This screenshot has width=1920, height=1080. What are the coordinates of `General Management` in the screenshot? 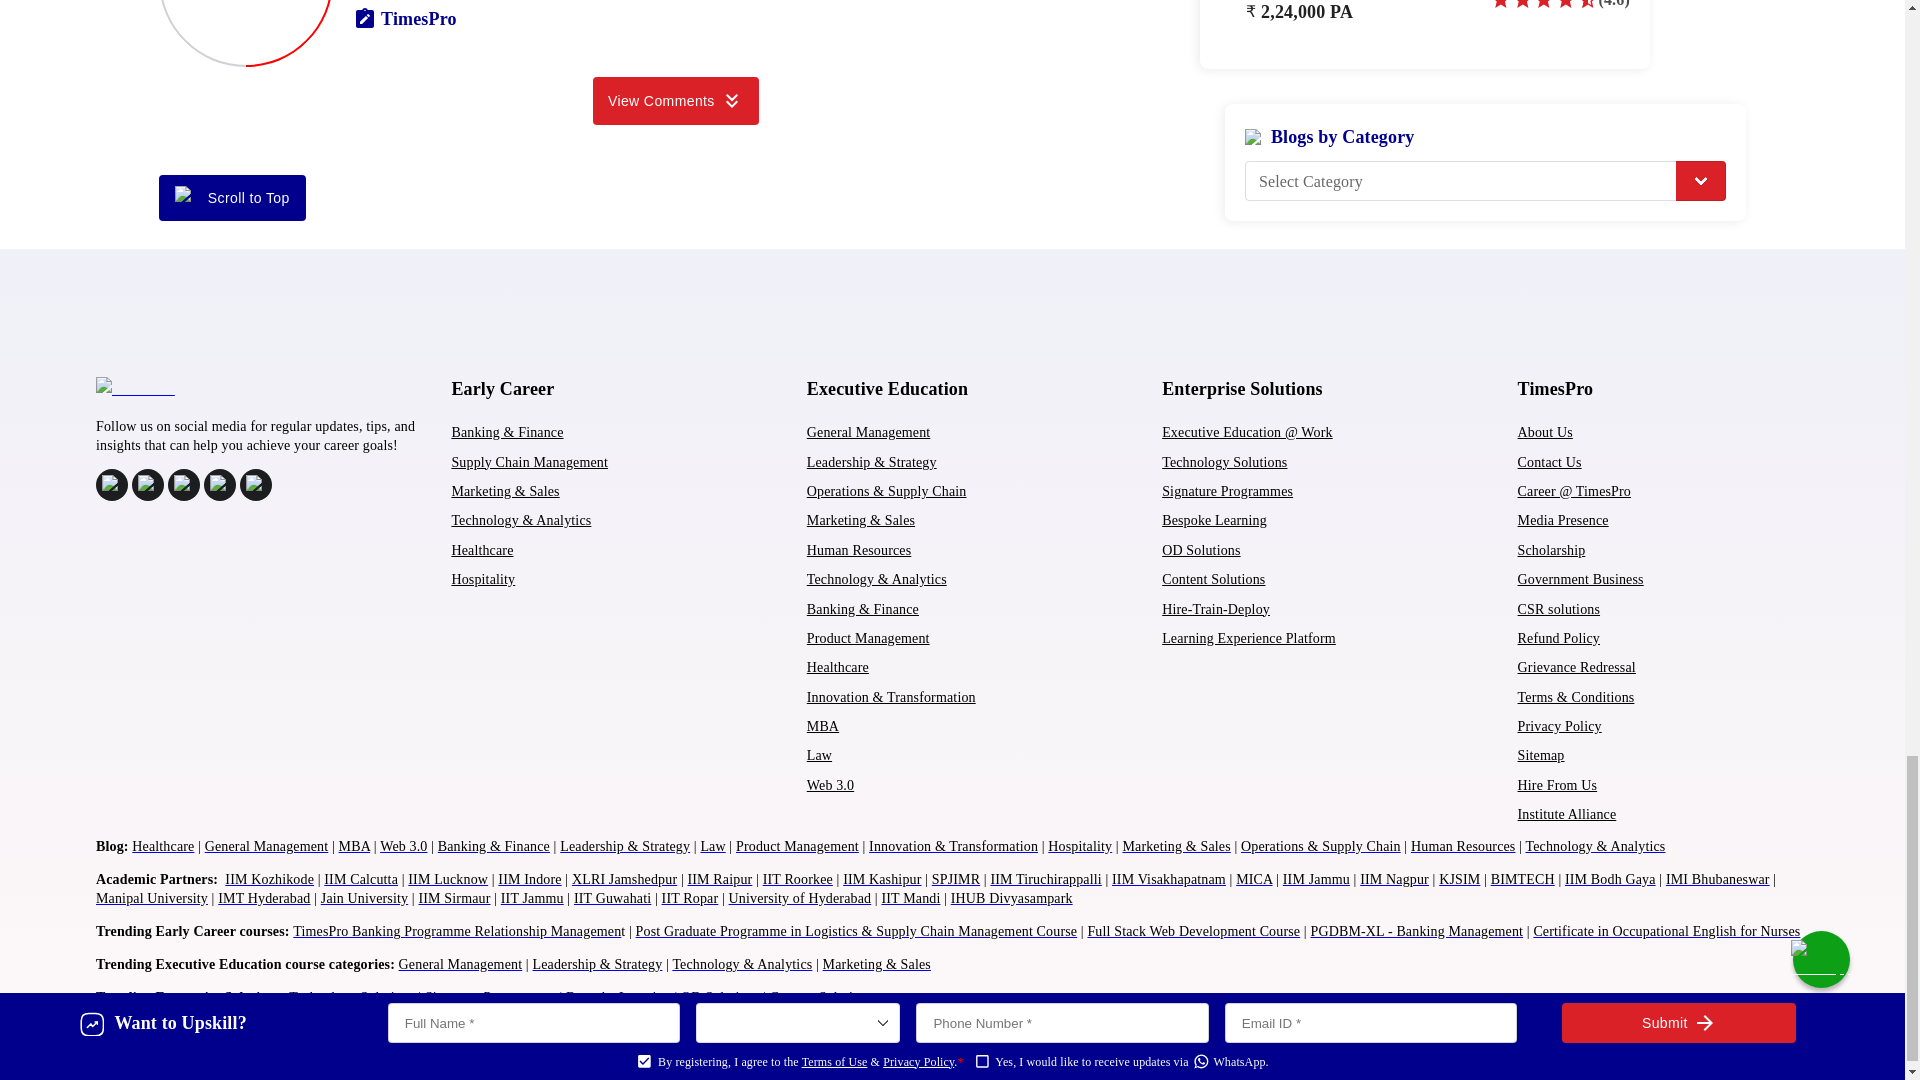 It's located at (868, 432).